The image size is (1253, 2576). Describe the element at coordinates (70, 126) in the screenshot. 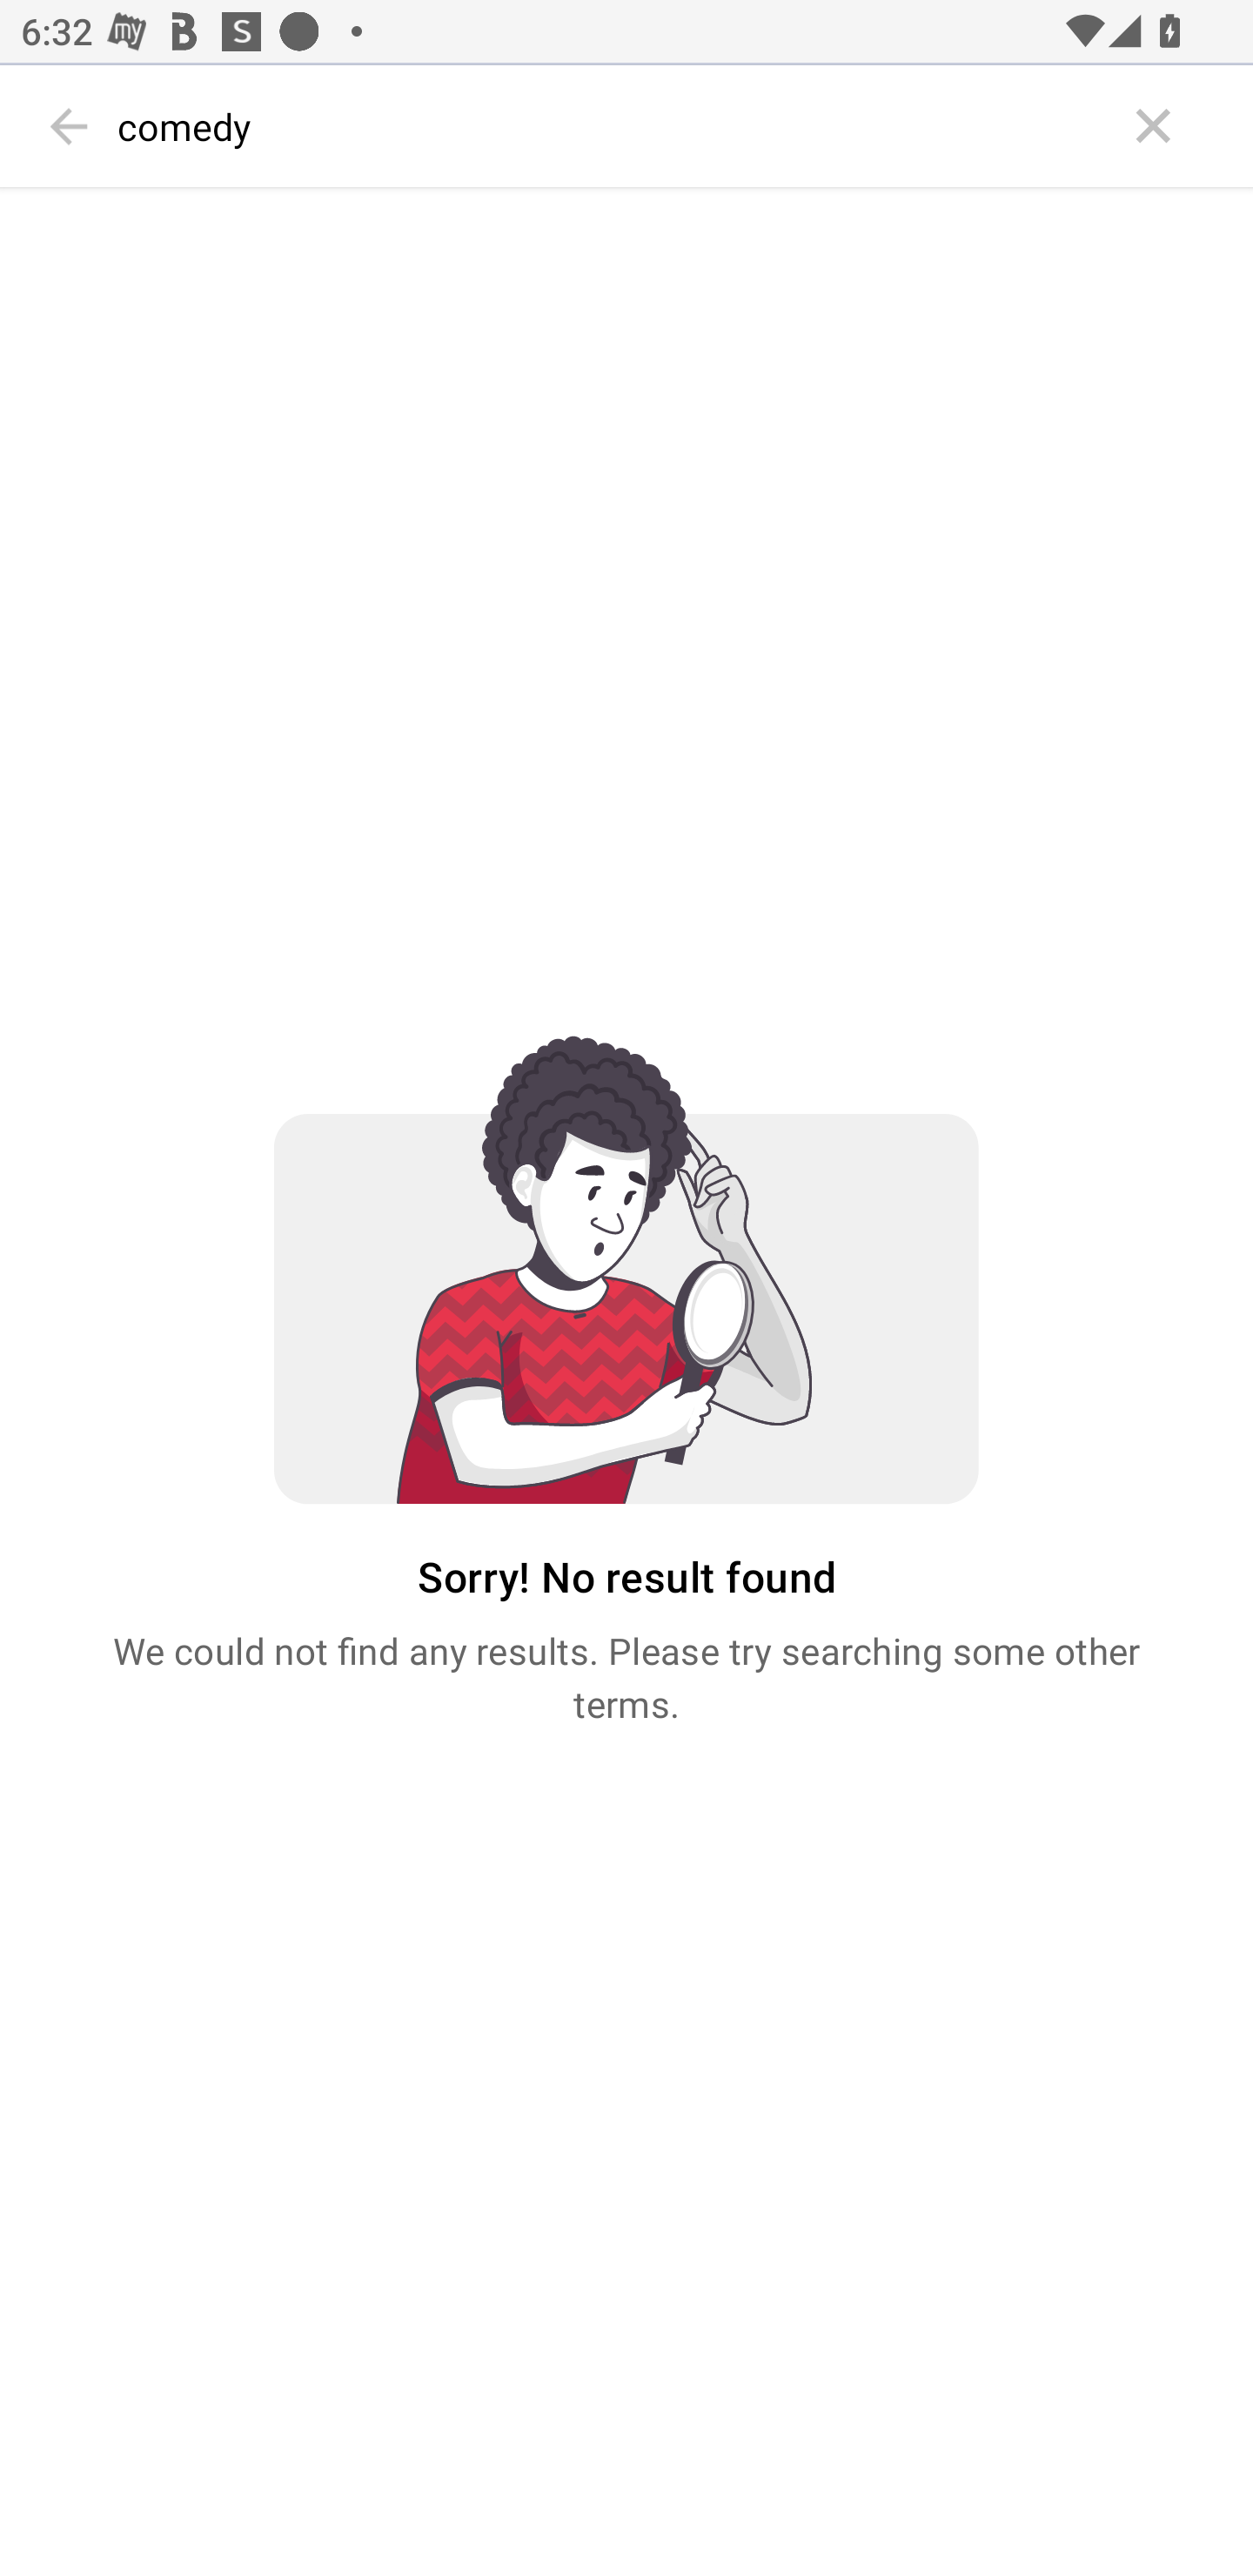

I see `Back` at that location.